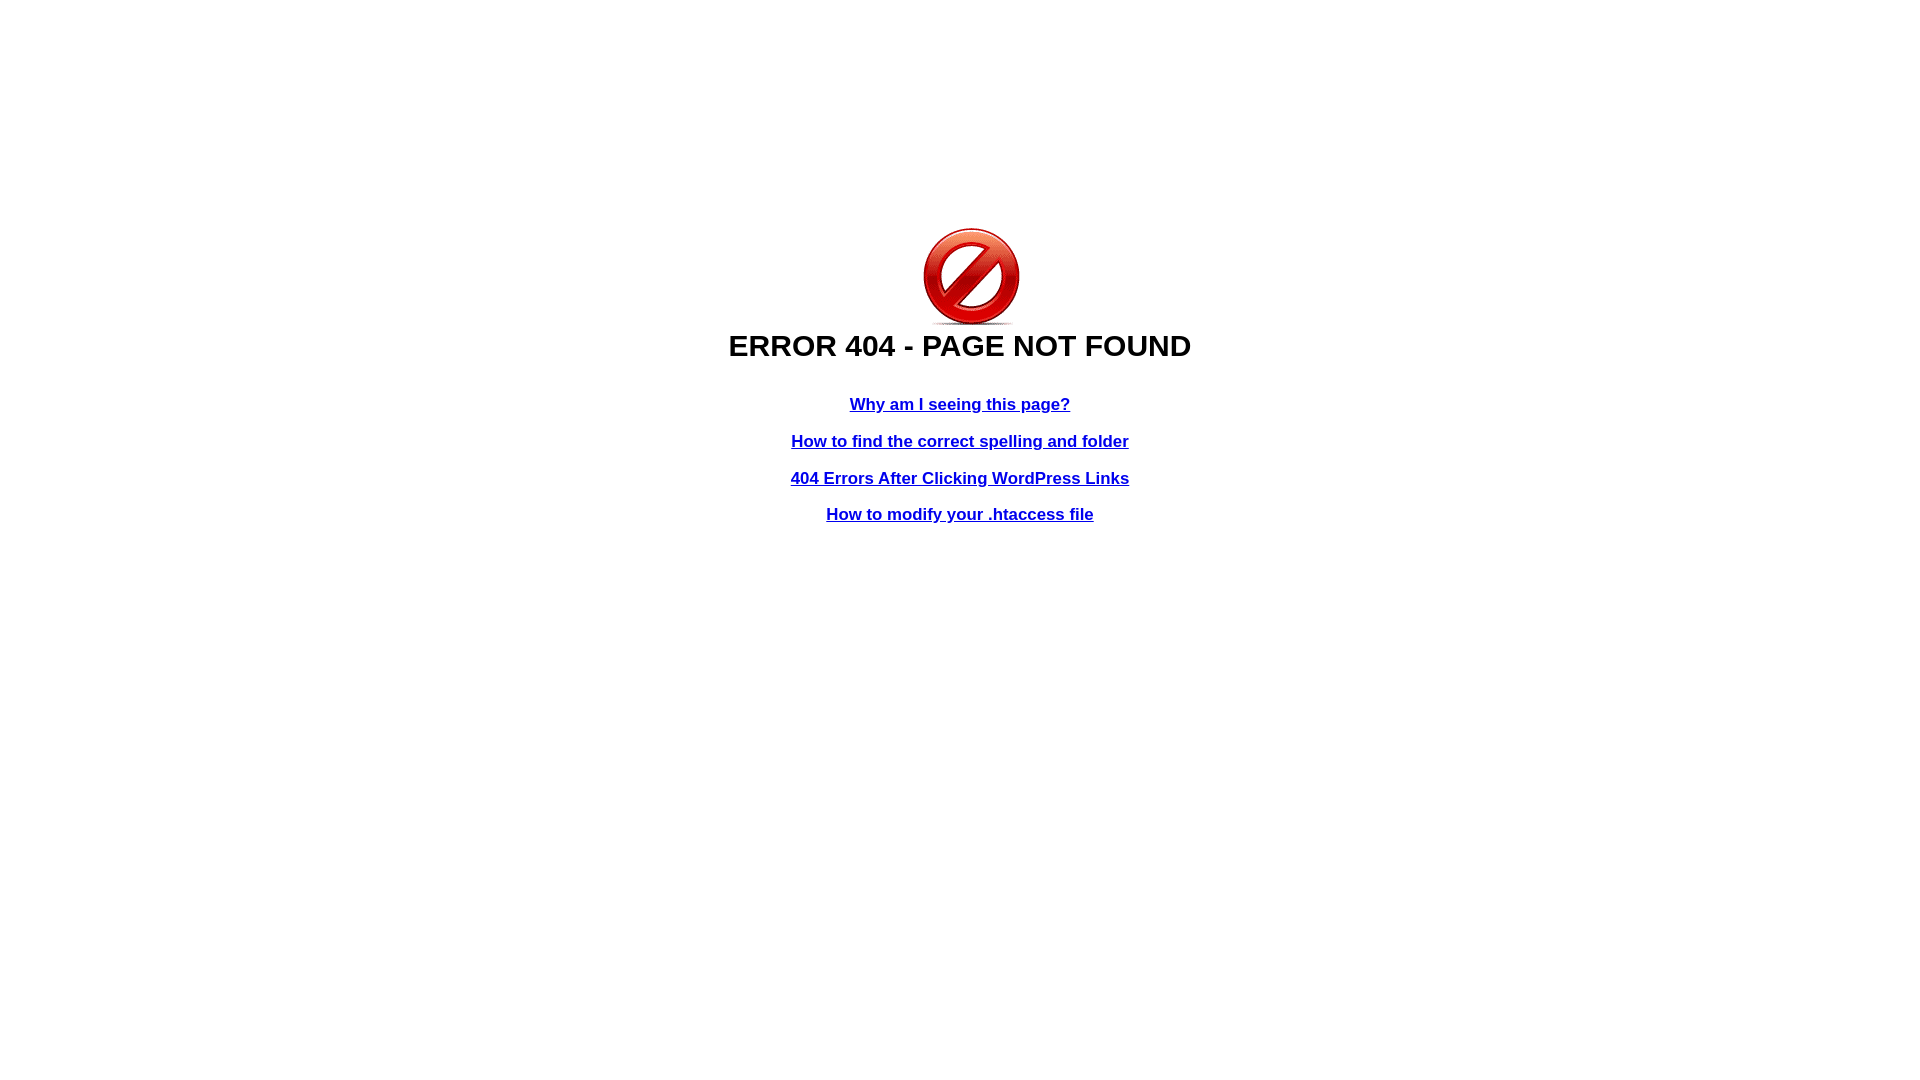 The width and height of the screenshot is (1920, 1080). Describe the element at coordinates (960, 404) in the screenshot. I see `Why am I seeing this page?` at that location.